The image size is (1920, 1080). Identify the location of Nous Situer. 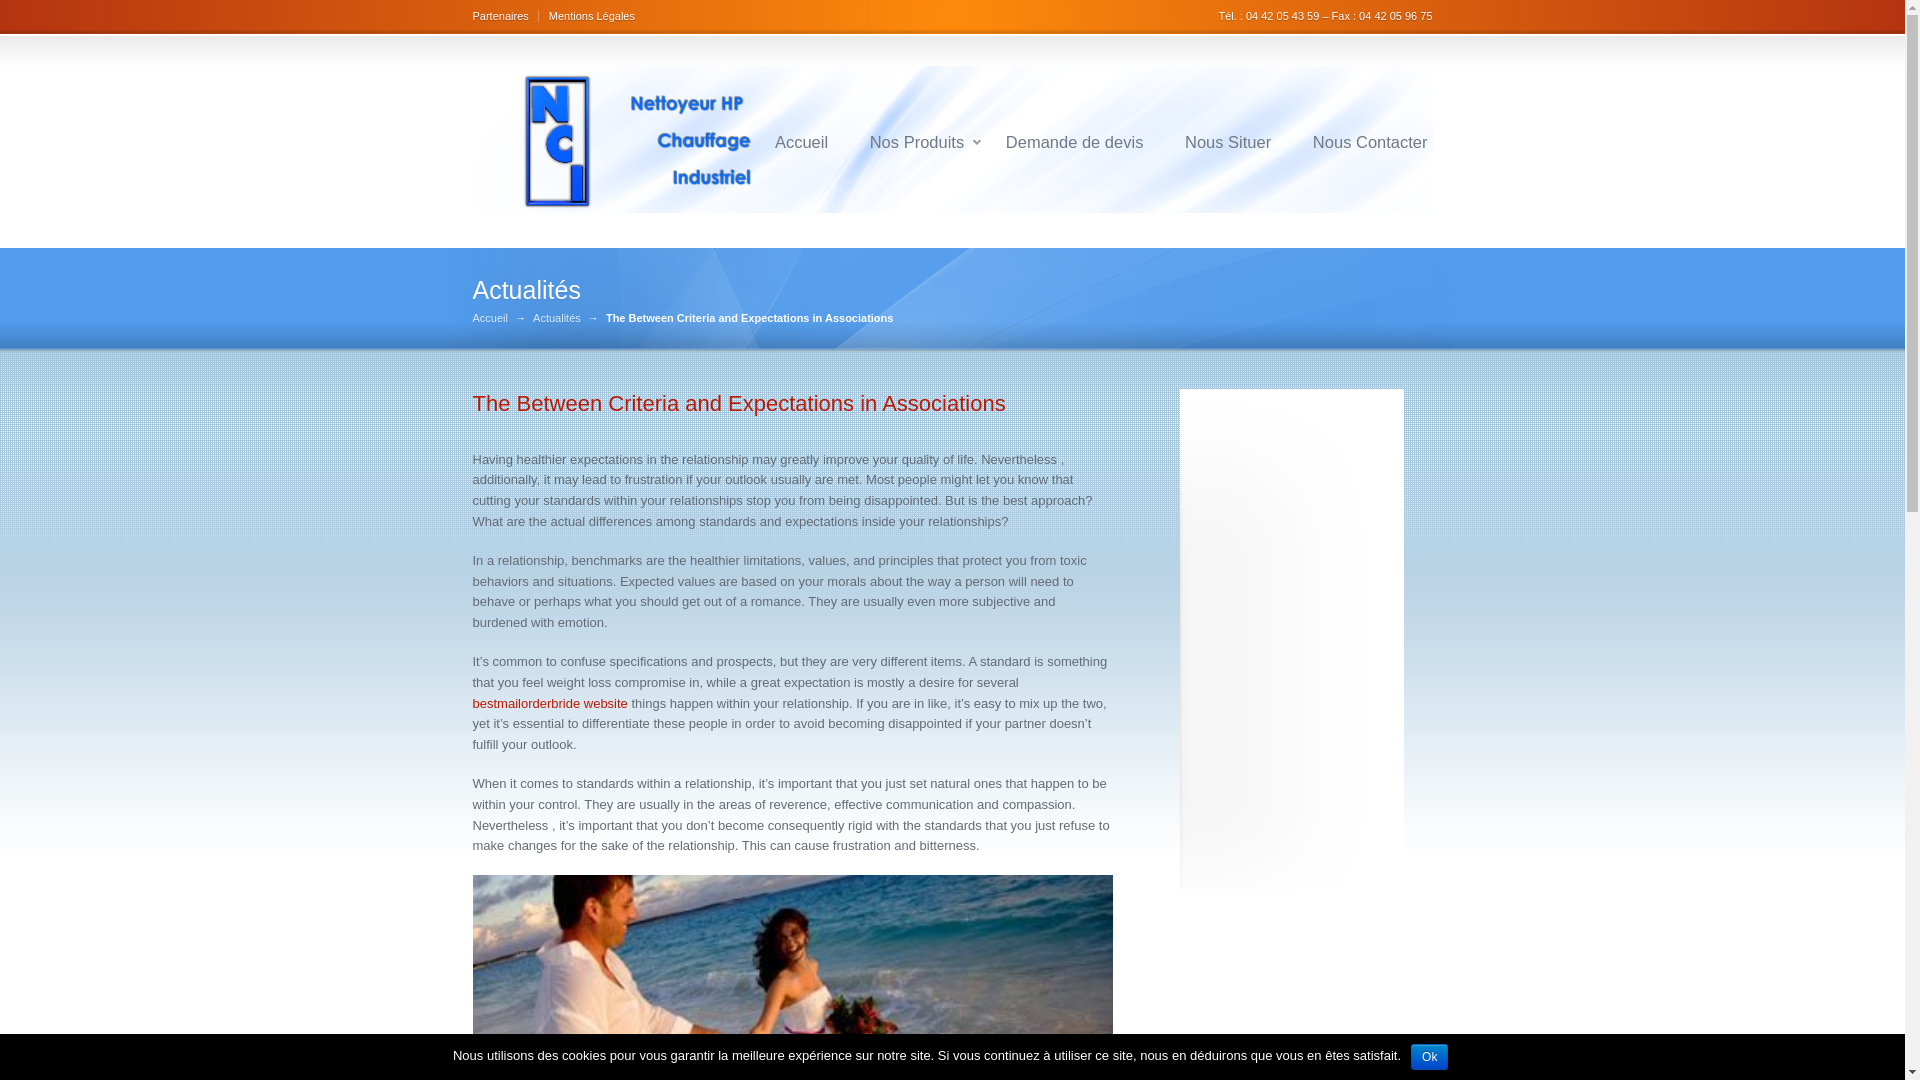
(1228, 142).